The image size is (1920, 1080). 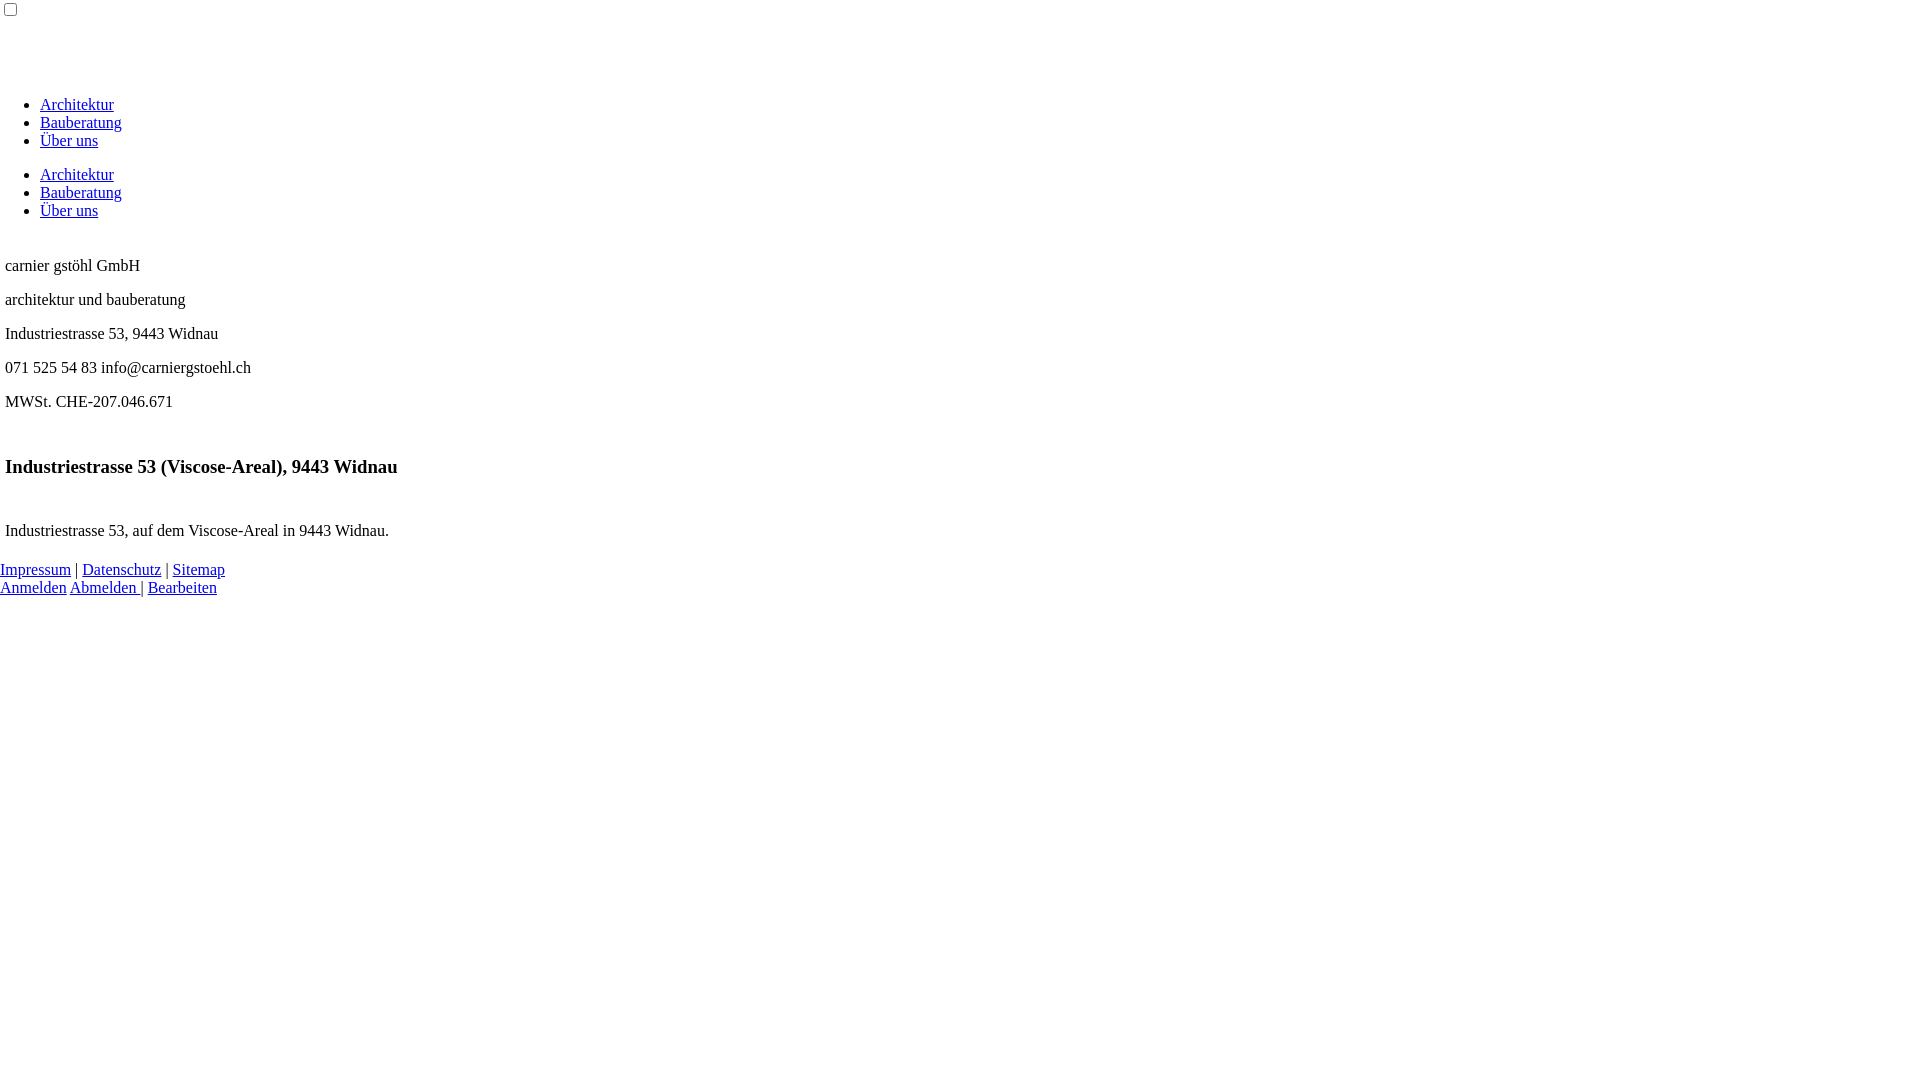 I want to click on Architektur, so click(x=77, y=104).